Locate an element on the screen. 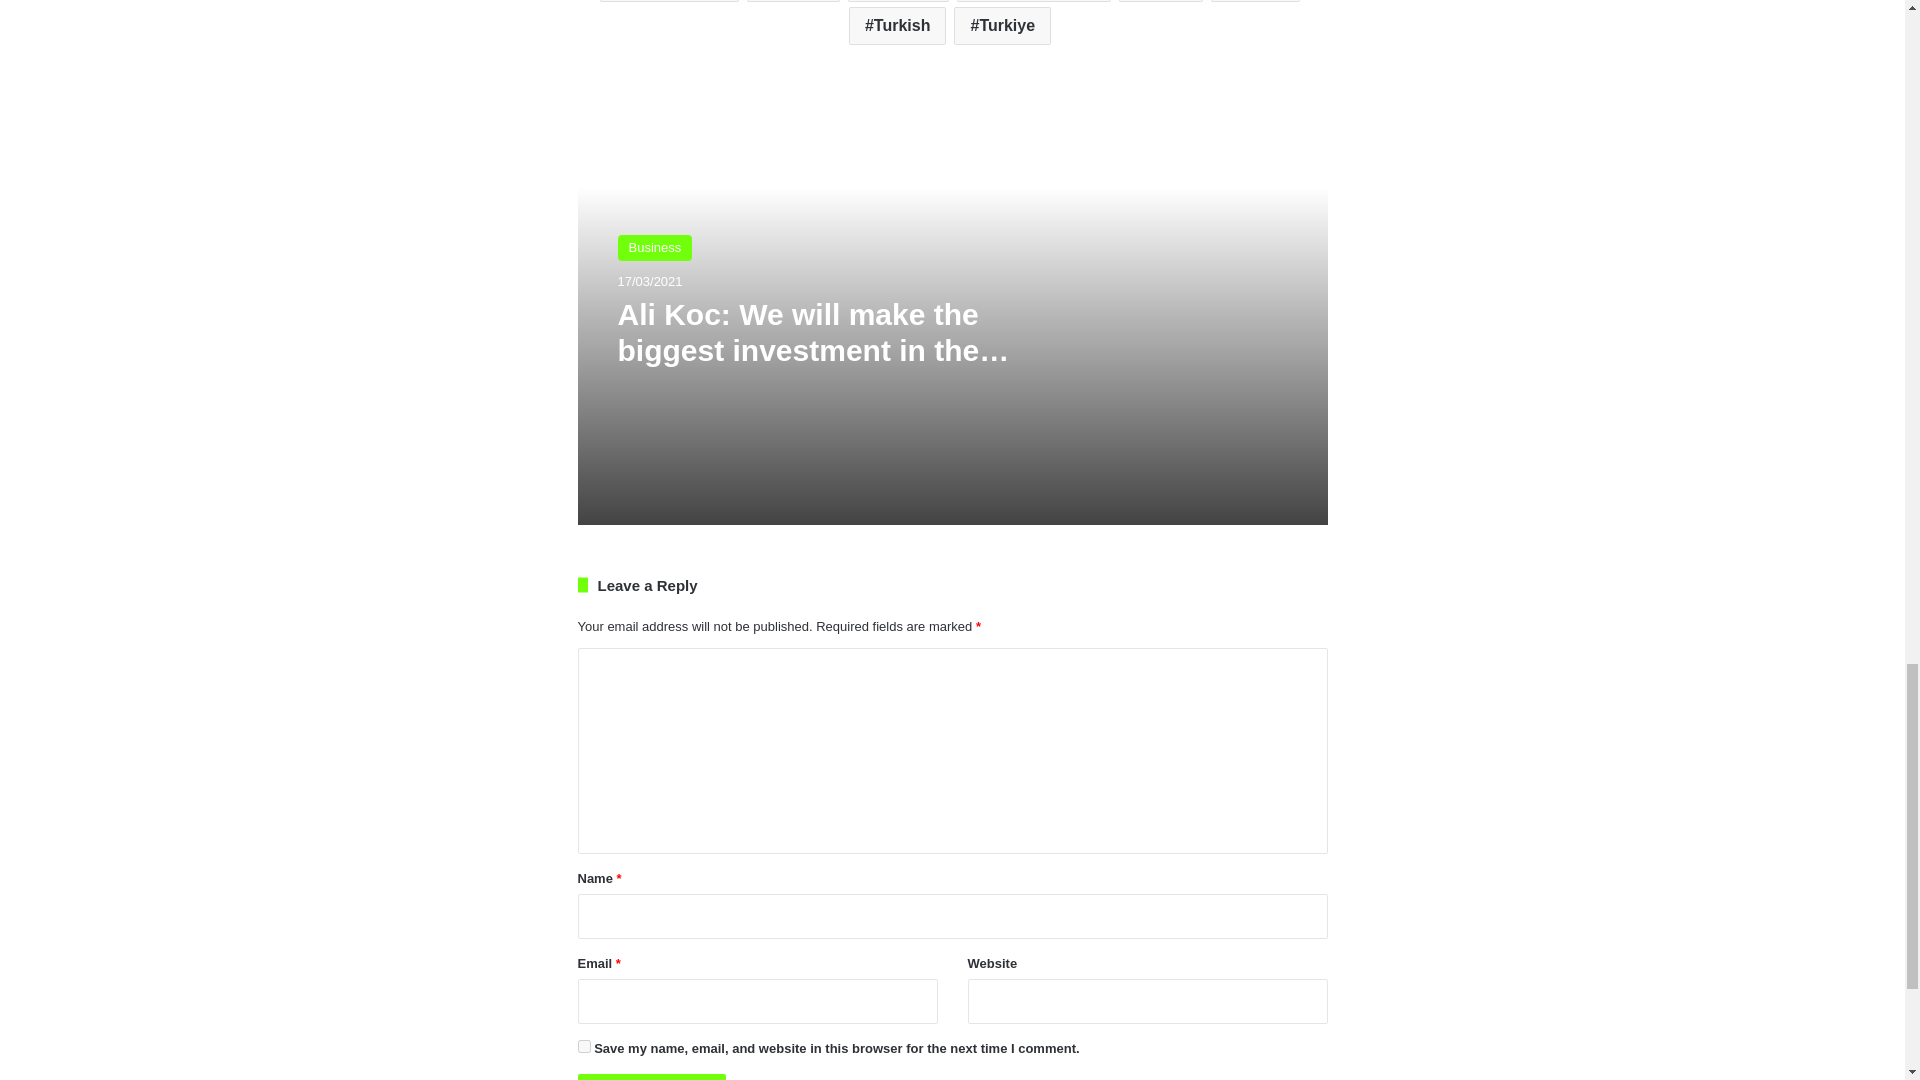 This screenshot has height=1080, width=1920. Post Comment is located at coordinates (652, 1076).